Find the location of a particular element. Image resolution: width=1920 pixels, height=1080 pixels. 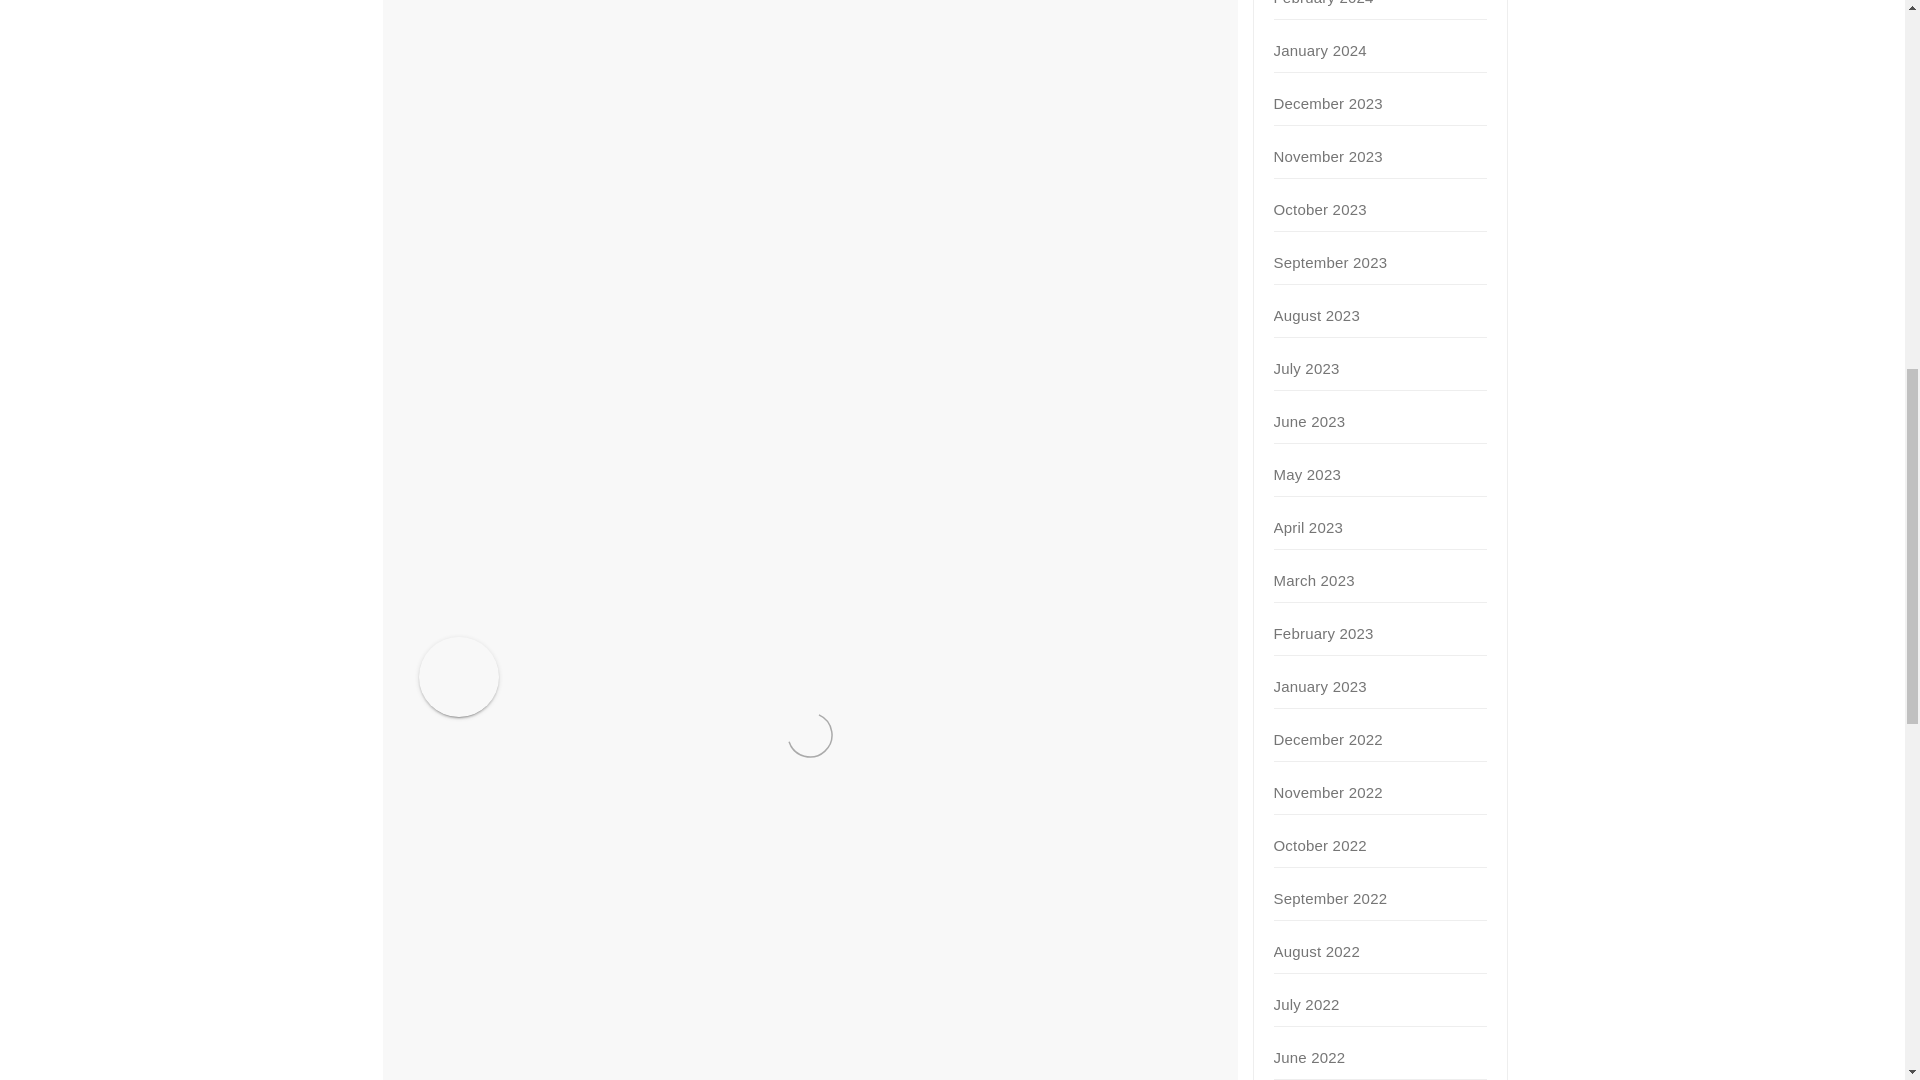

July 2023 is located at coordinates (1307, 368).